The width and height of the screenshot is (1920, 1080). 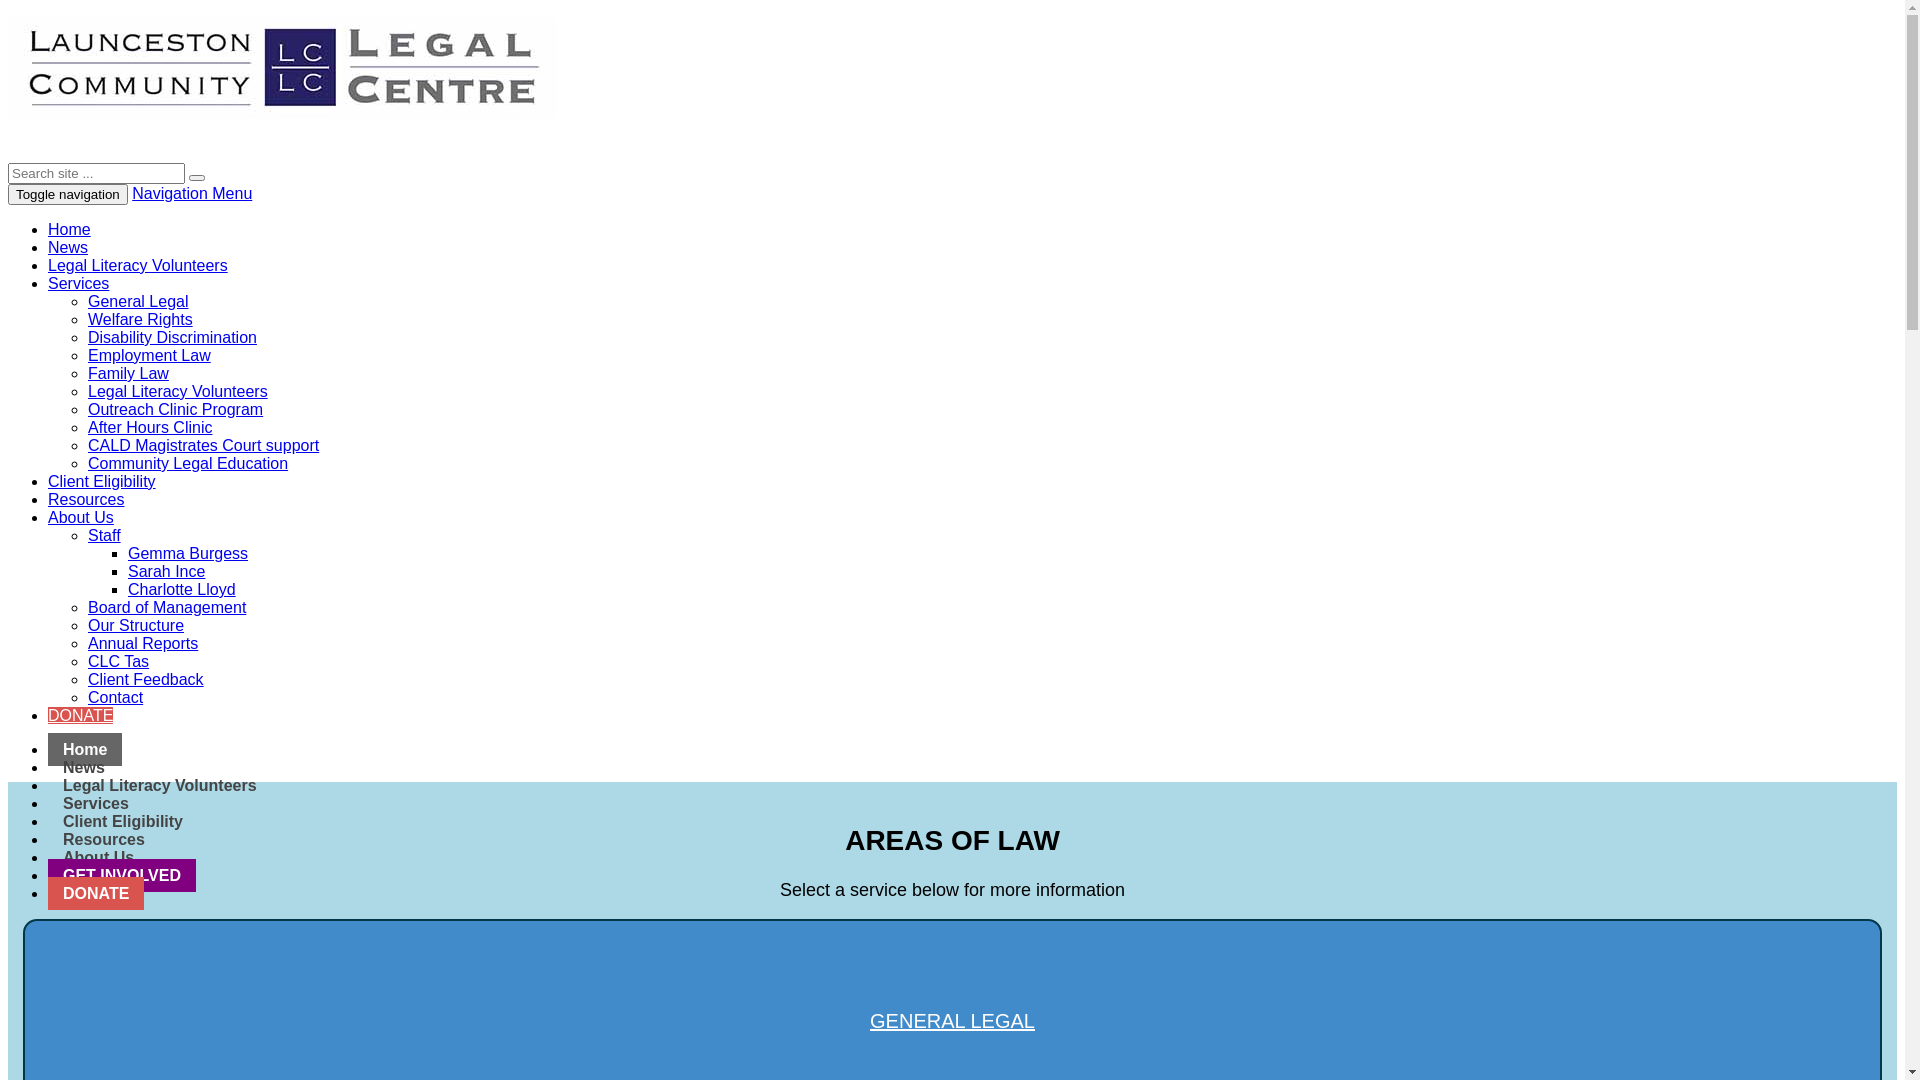 I want to click on Legal Literacy Volunteers, so click(x=178, y=392).